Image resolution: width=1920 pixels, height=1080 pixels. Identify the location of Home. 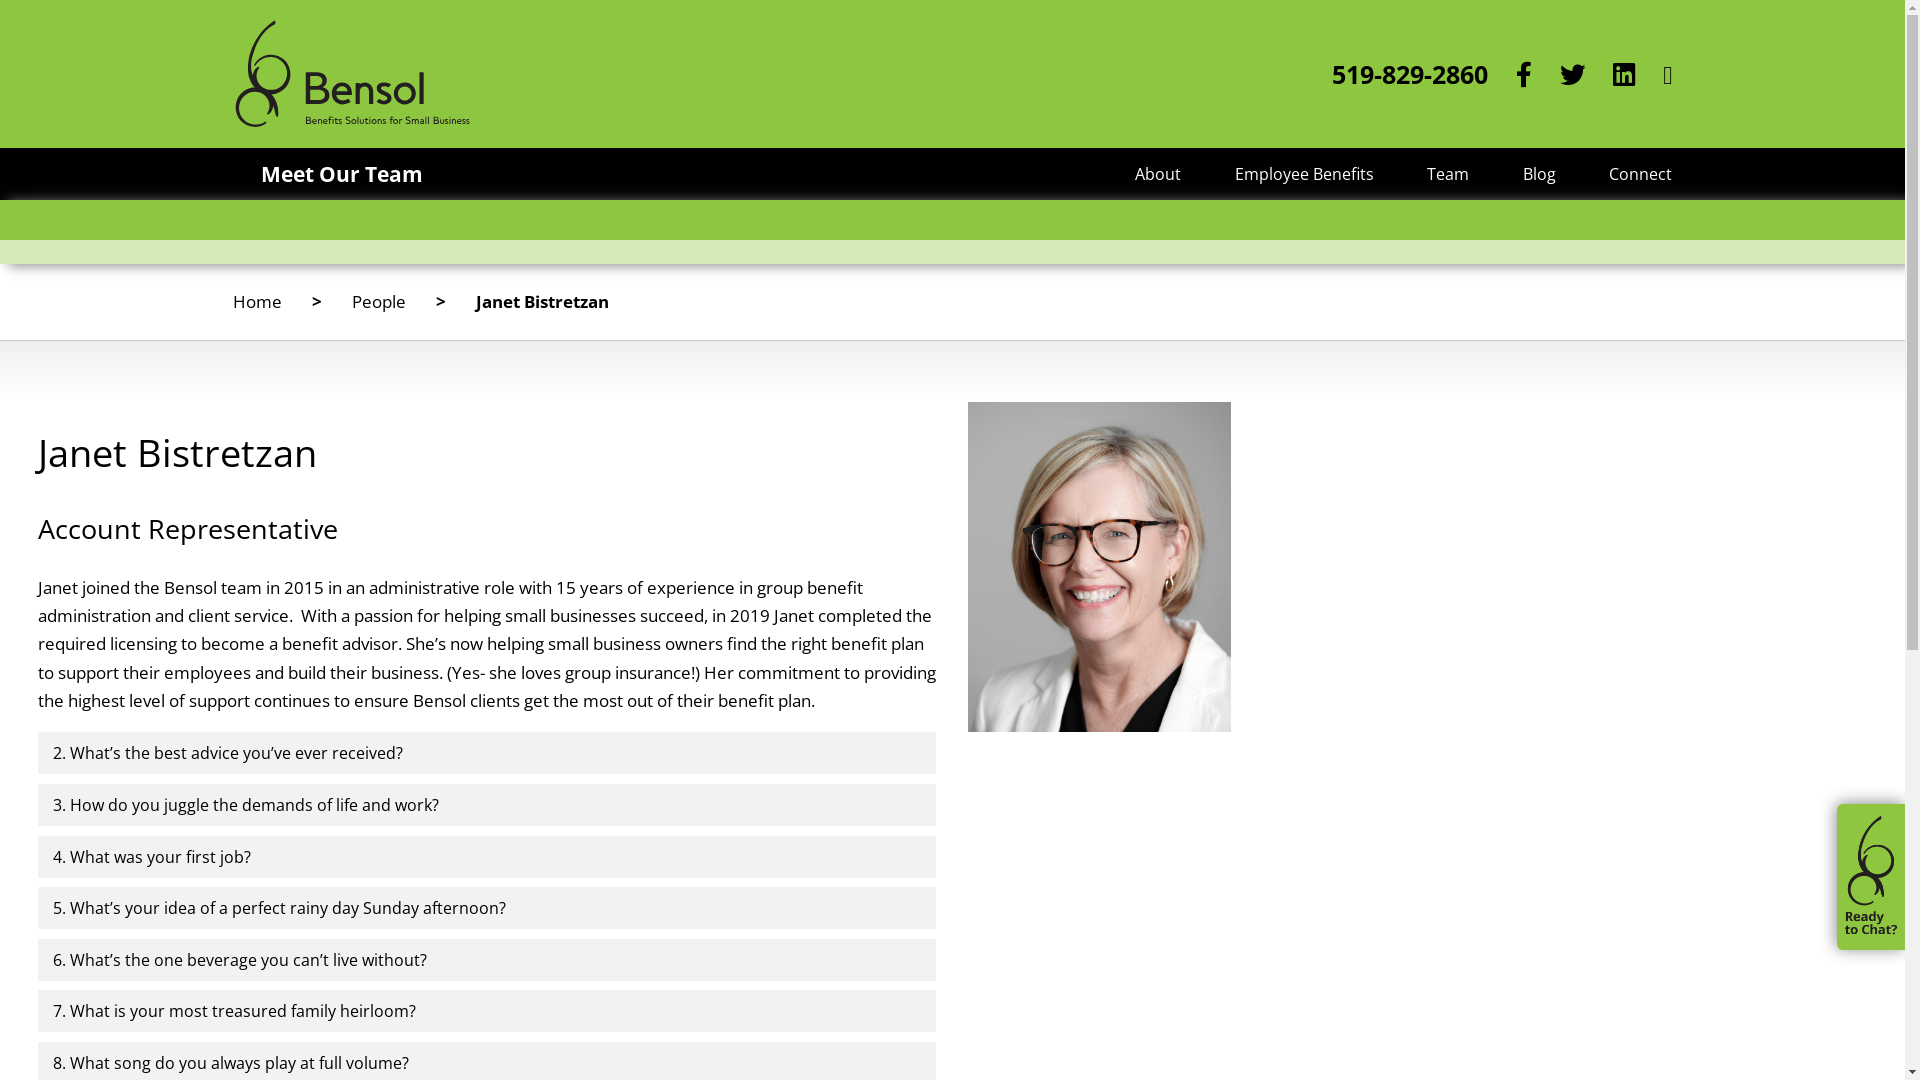
(256, 302).